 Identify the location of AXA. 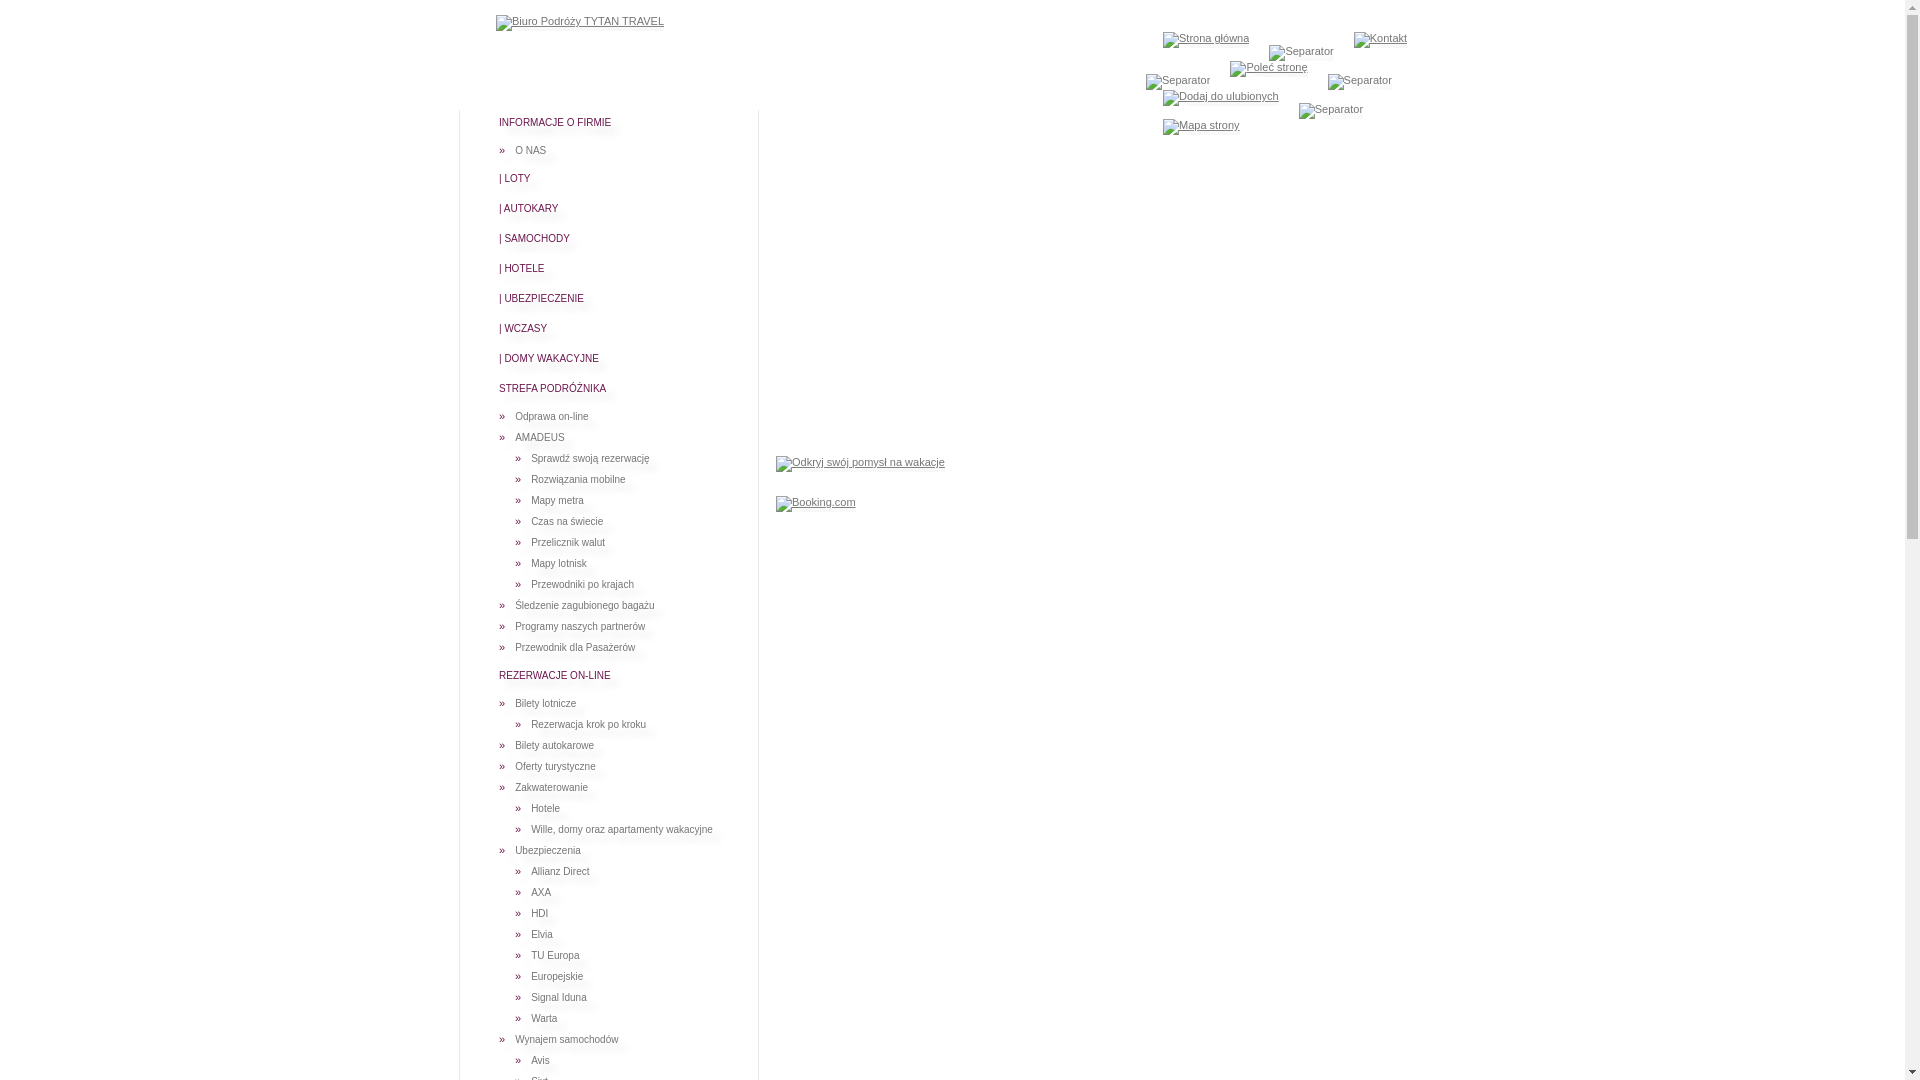
(541, 892).